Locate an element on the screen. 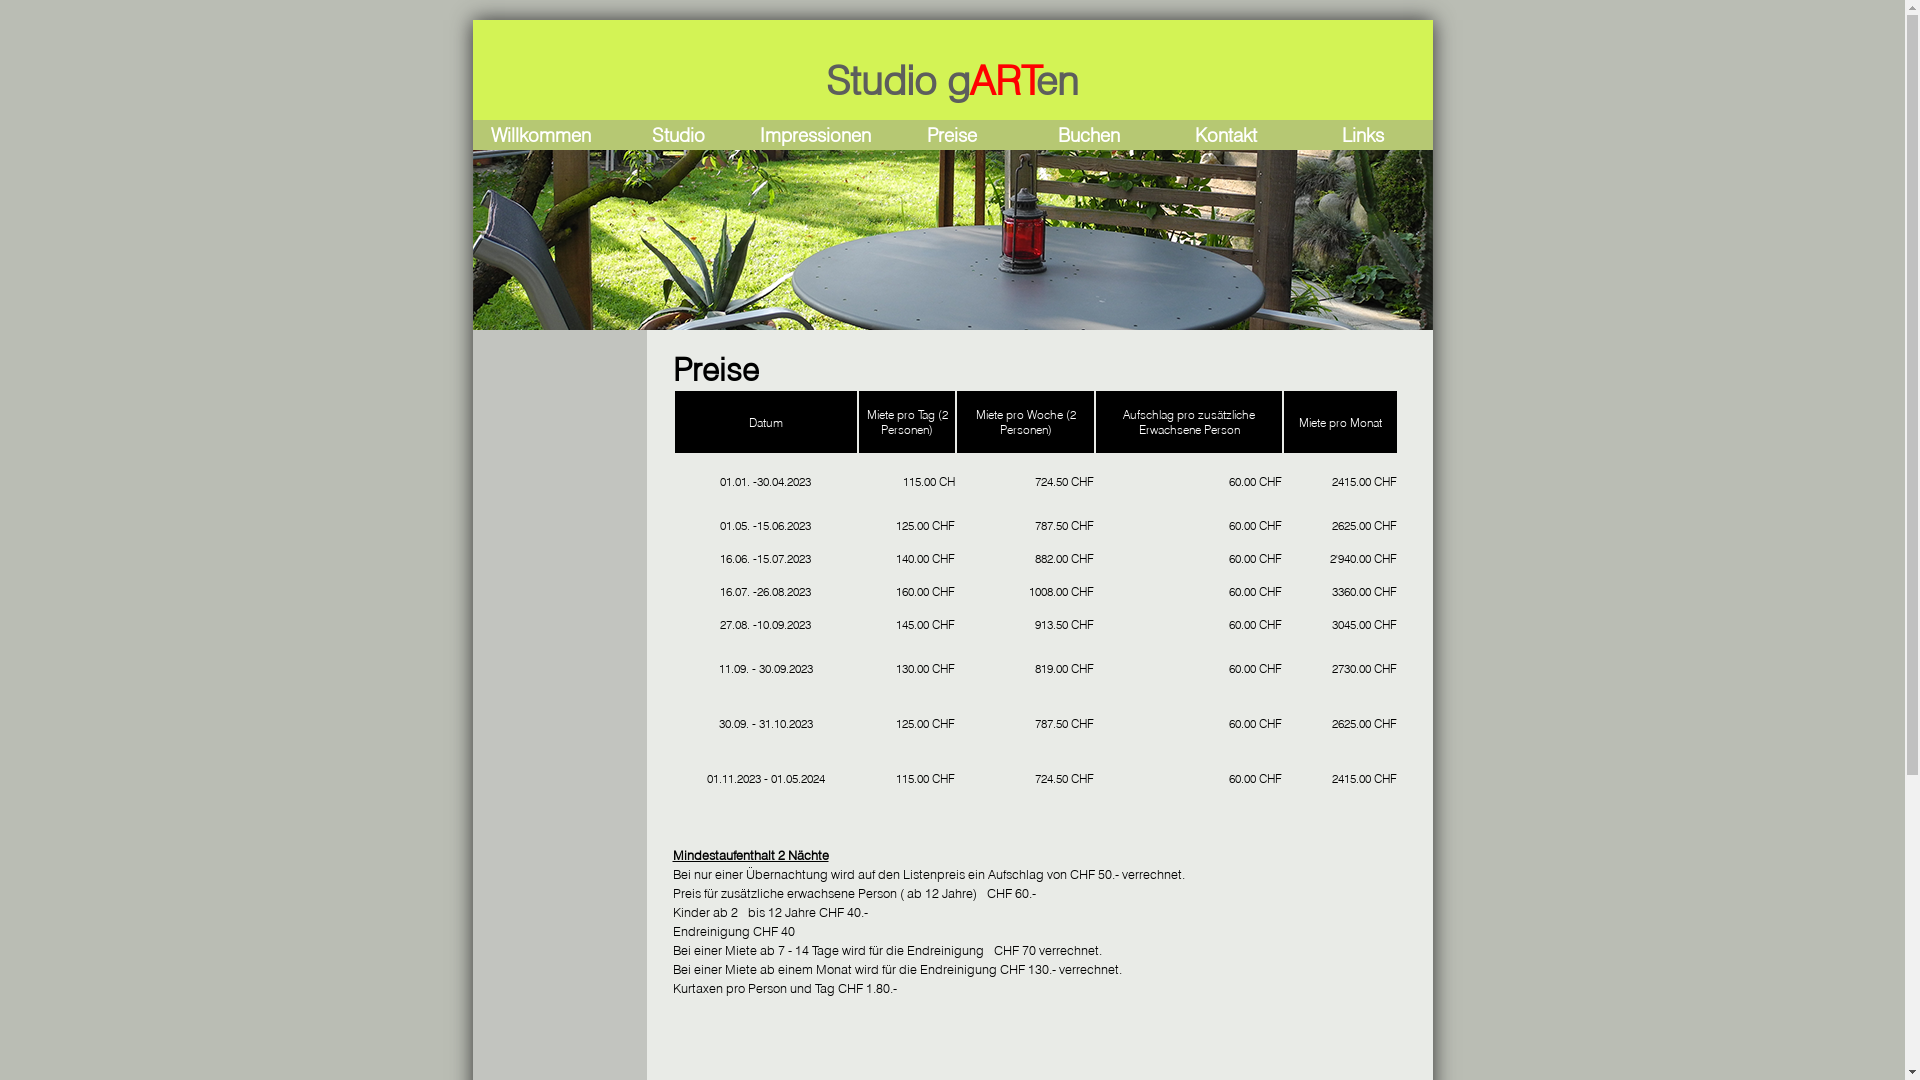 Image resolution: width=1920 pixels, height=1080 pixels. Impressionen is located at coordinates (816, 135).